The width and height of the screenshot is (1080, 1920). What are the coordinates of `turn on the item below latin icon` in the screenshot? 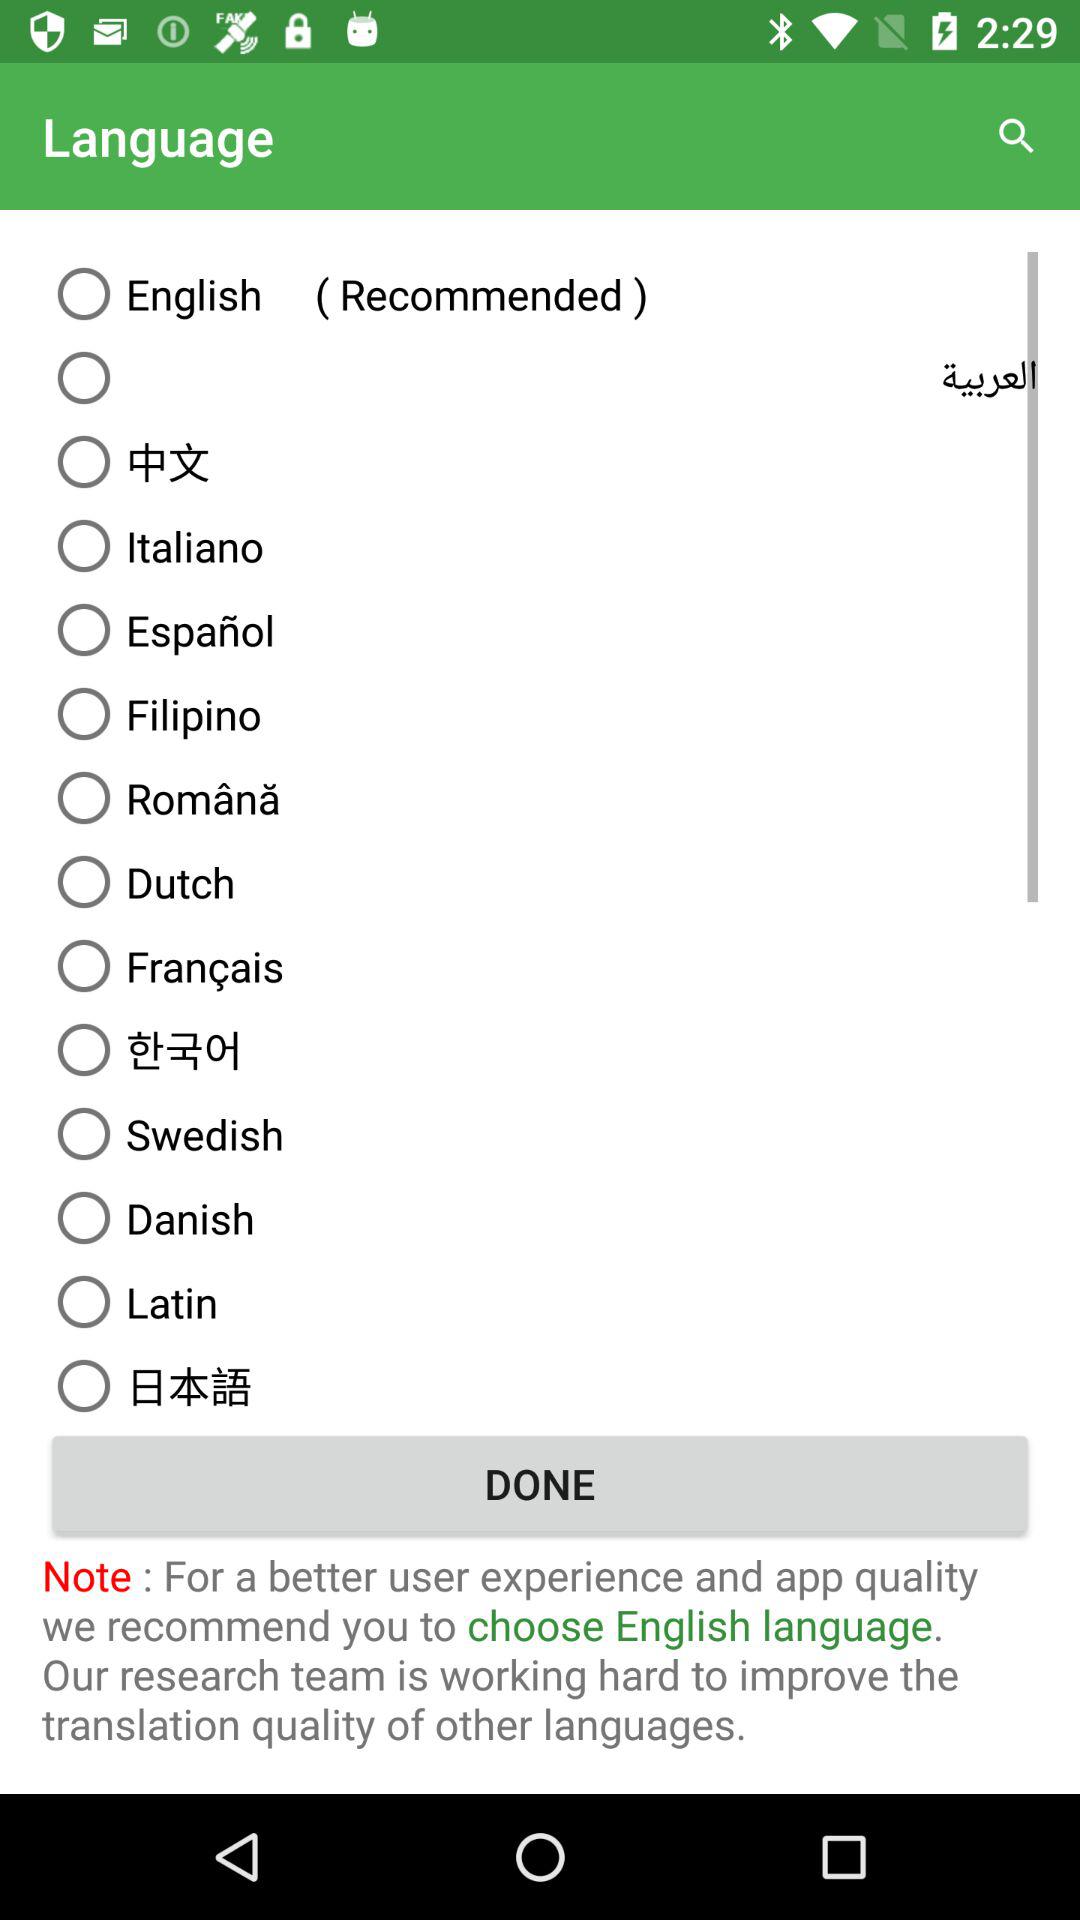 It's located at (540, 1382).